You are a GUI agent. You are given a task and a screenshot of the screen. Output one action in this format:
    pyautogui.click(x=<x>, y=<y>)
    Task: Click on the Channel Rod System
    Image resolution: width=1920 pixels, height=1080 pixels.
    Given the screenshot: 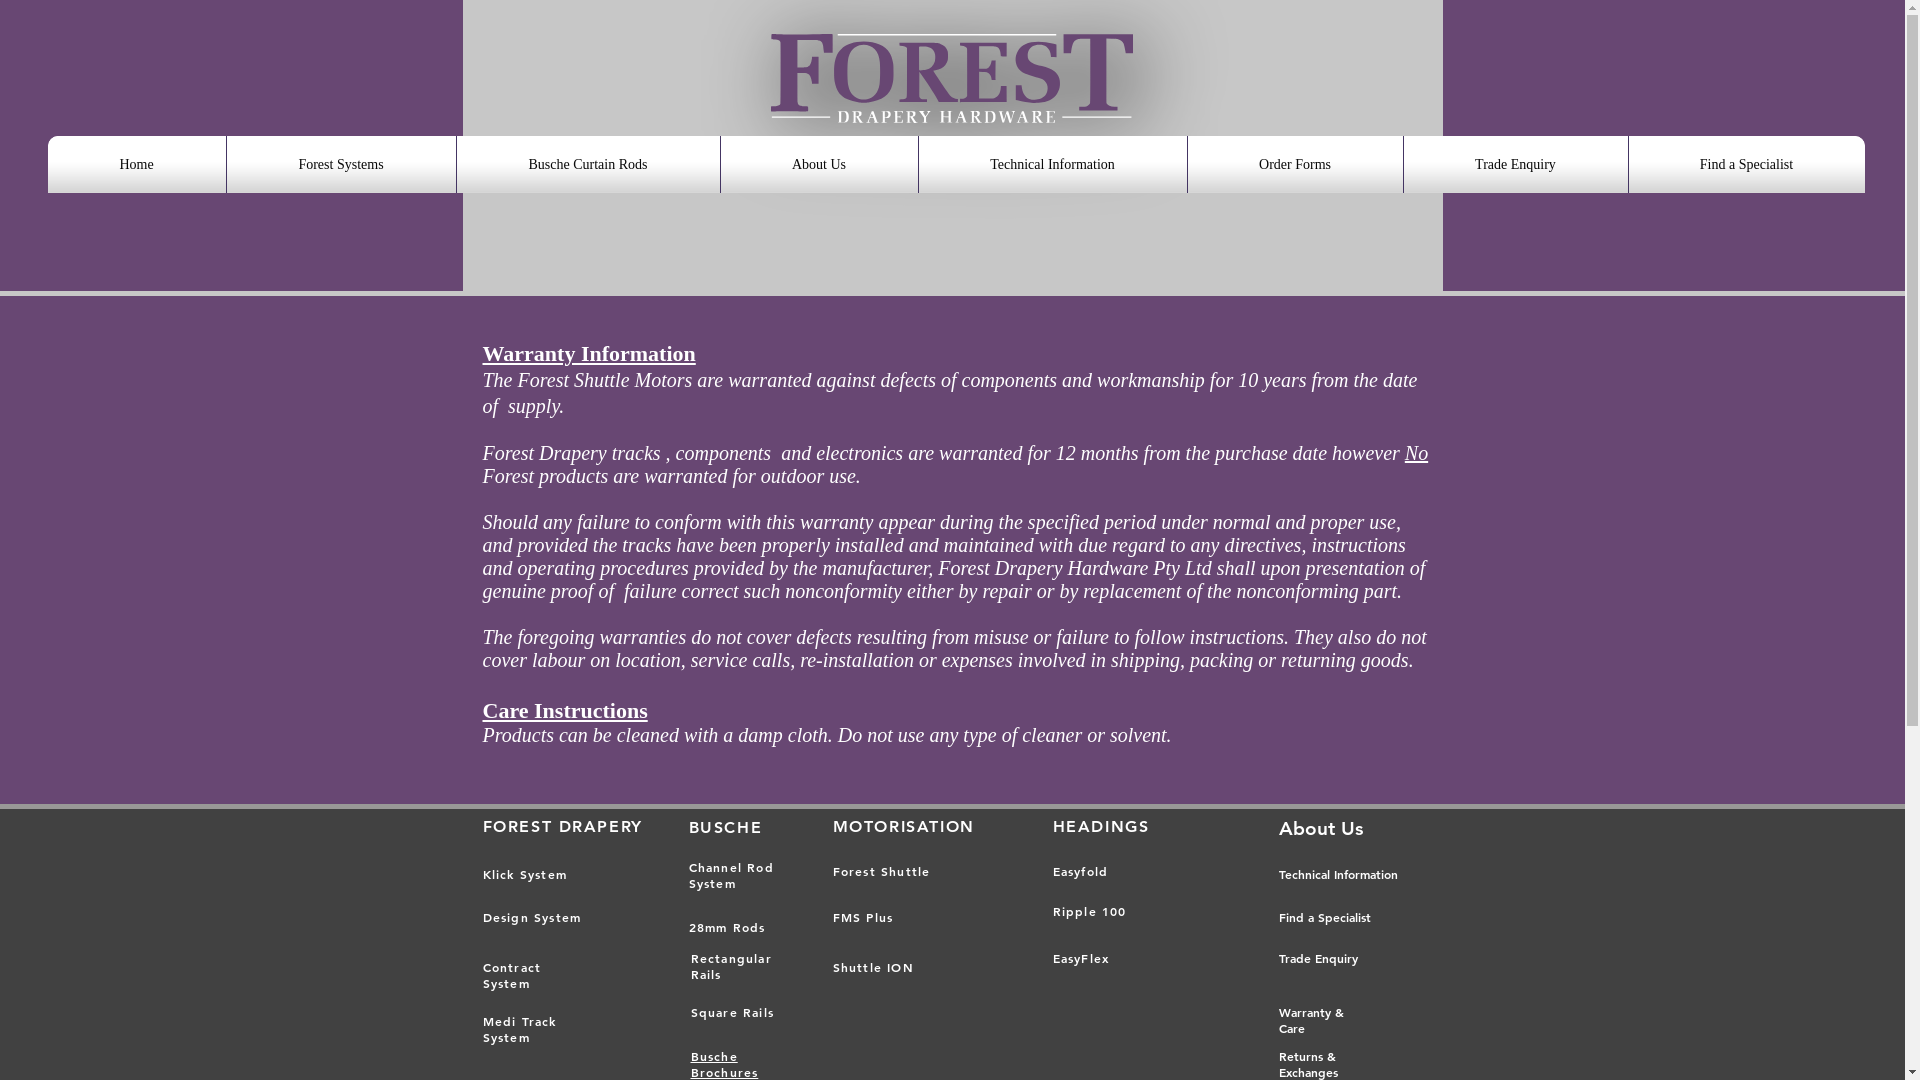 What is the action you would take?
    pyautogui.click(x=730, y=875)
    